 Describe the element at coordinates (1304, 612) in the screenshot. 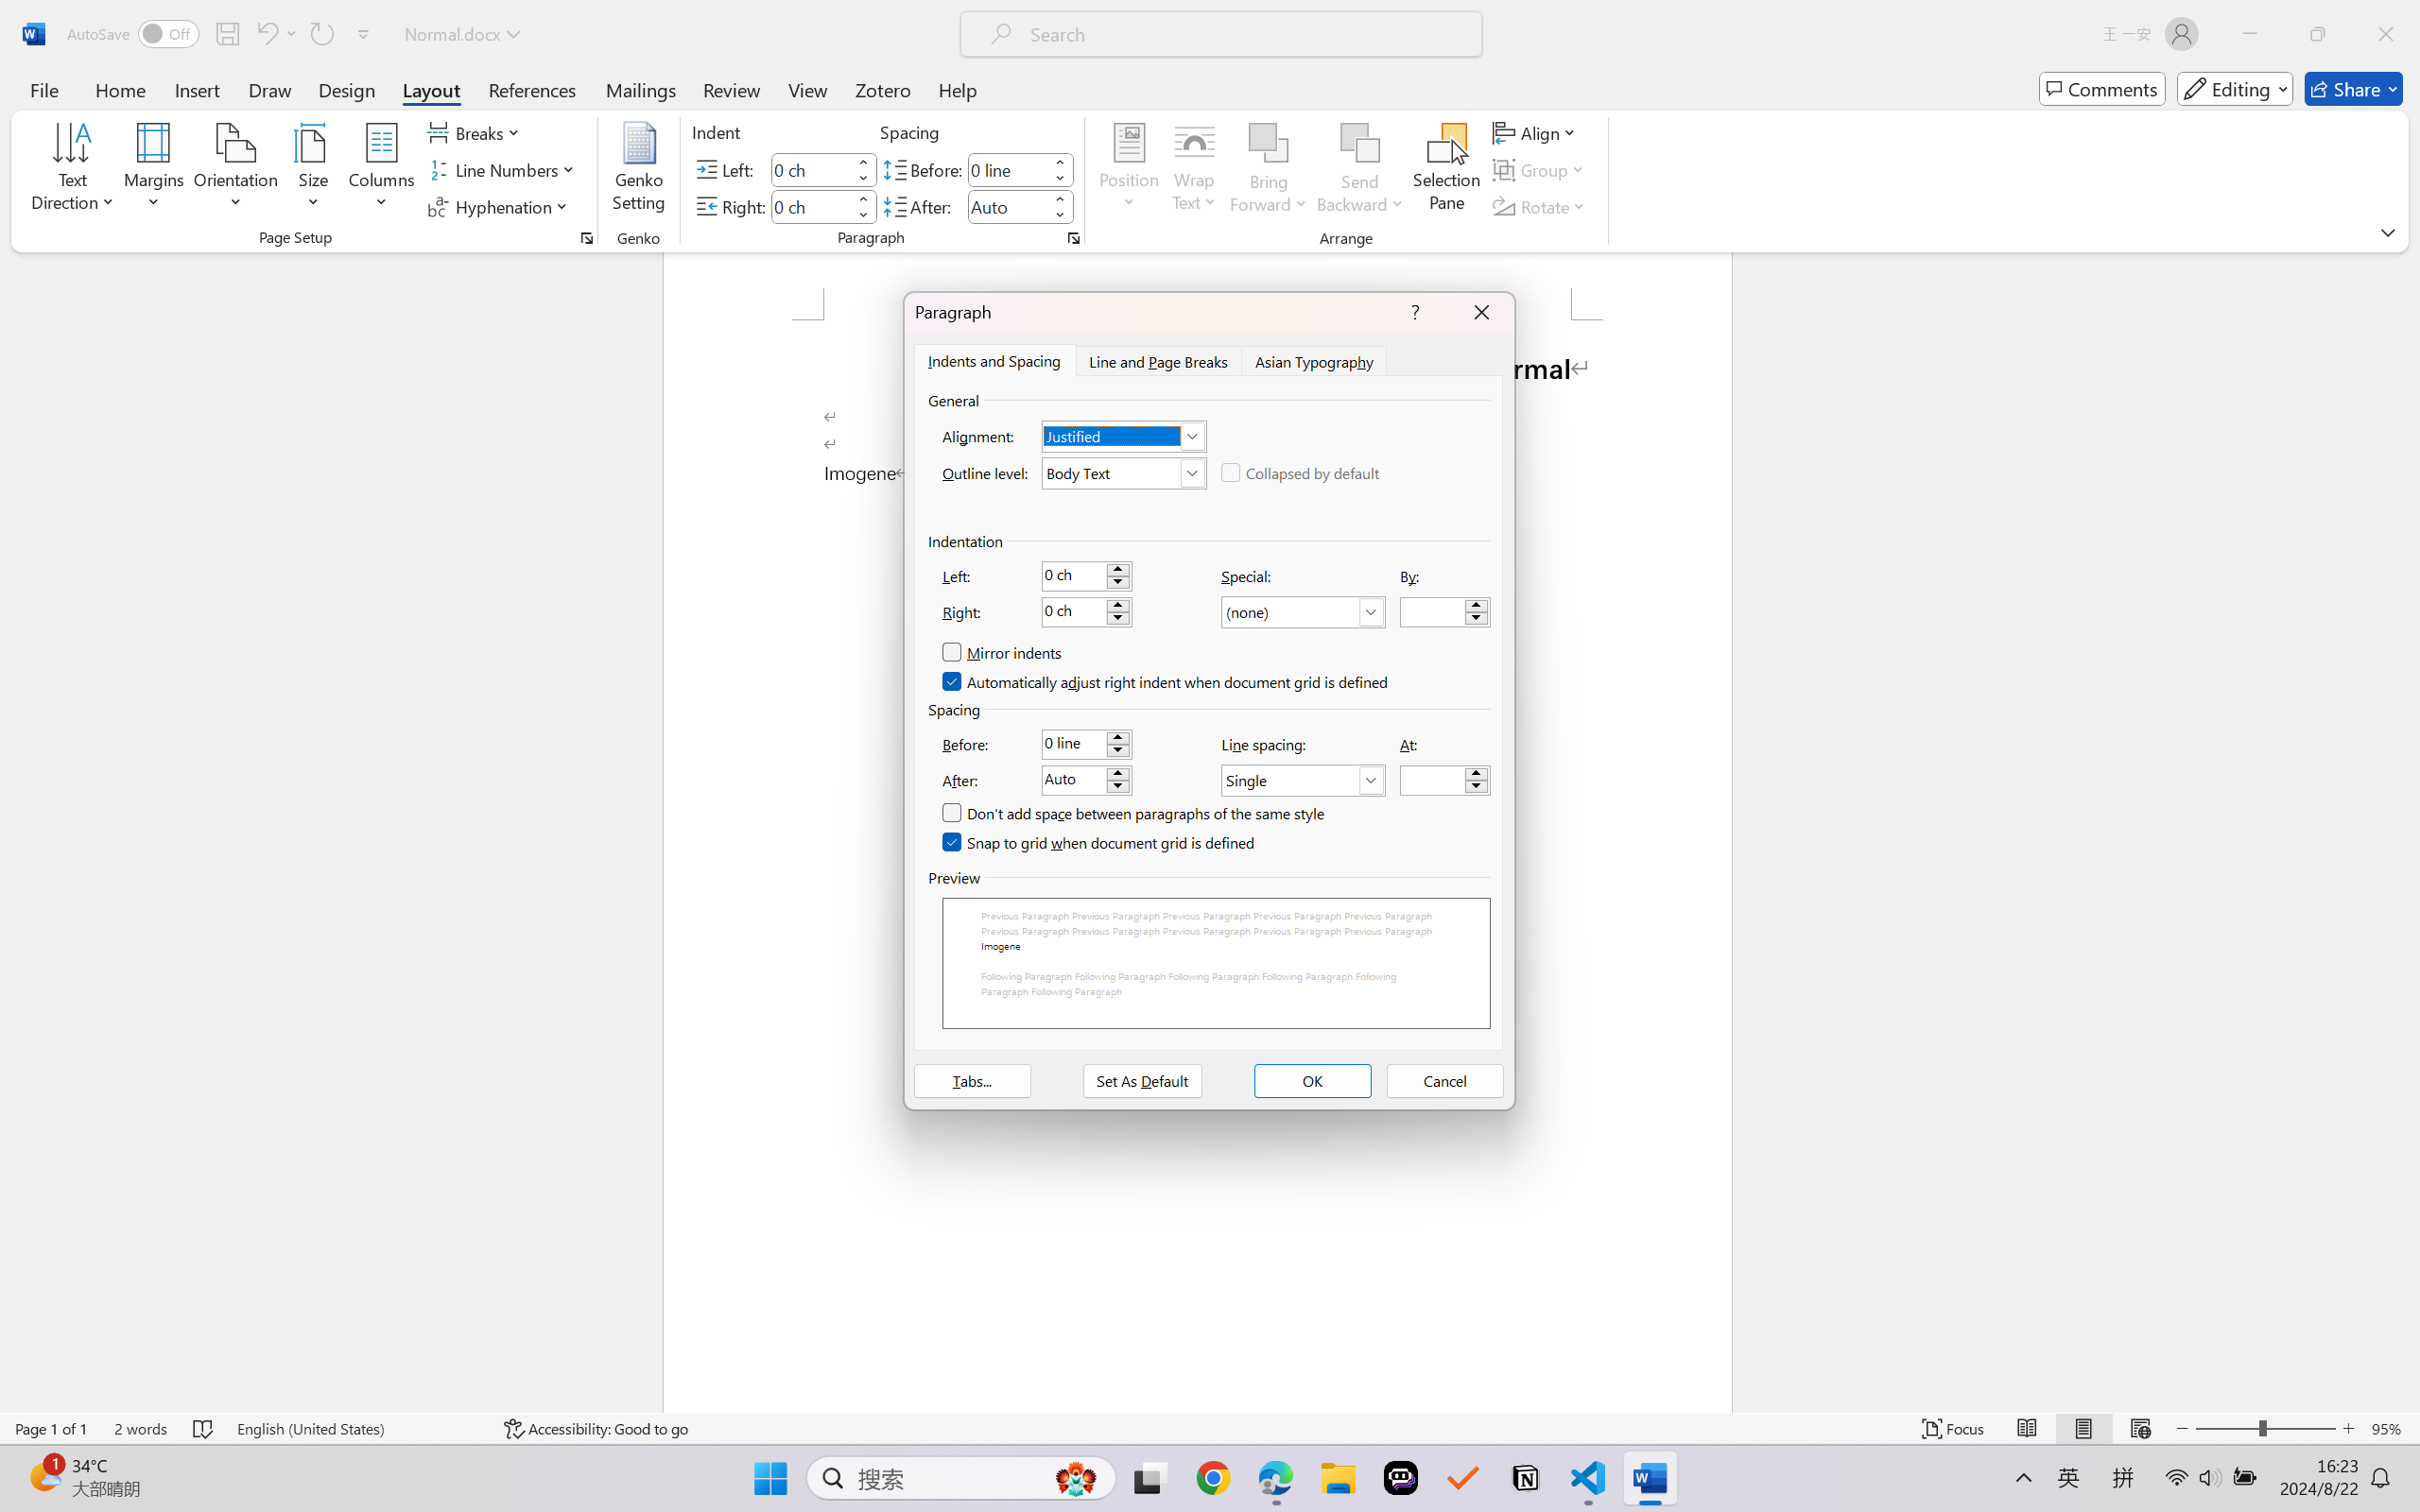

I see `Special:` at that location.